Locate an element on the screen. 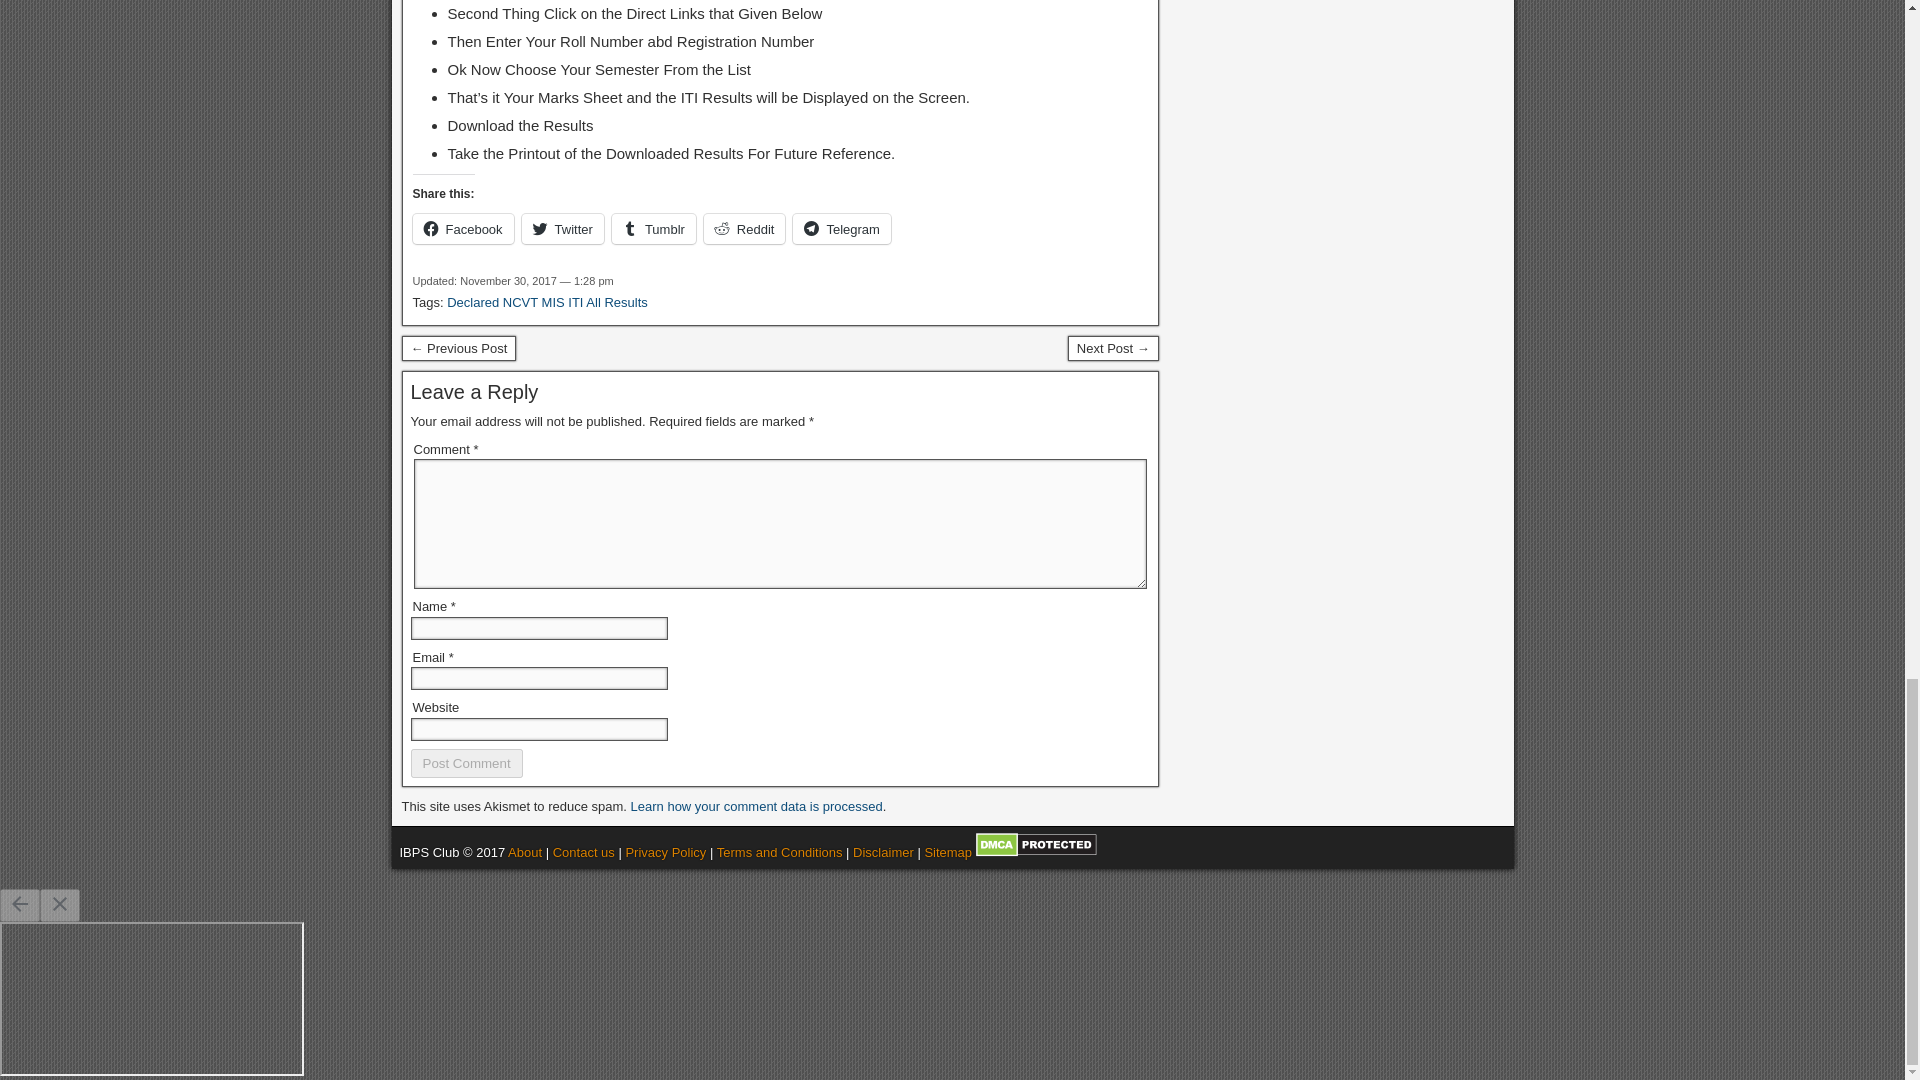 This screenshot has width=1920, height=1080. Facebook is located at coordinates (462, 228).